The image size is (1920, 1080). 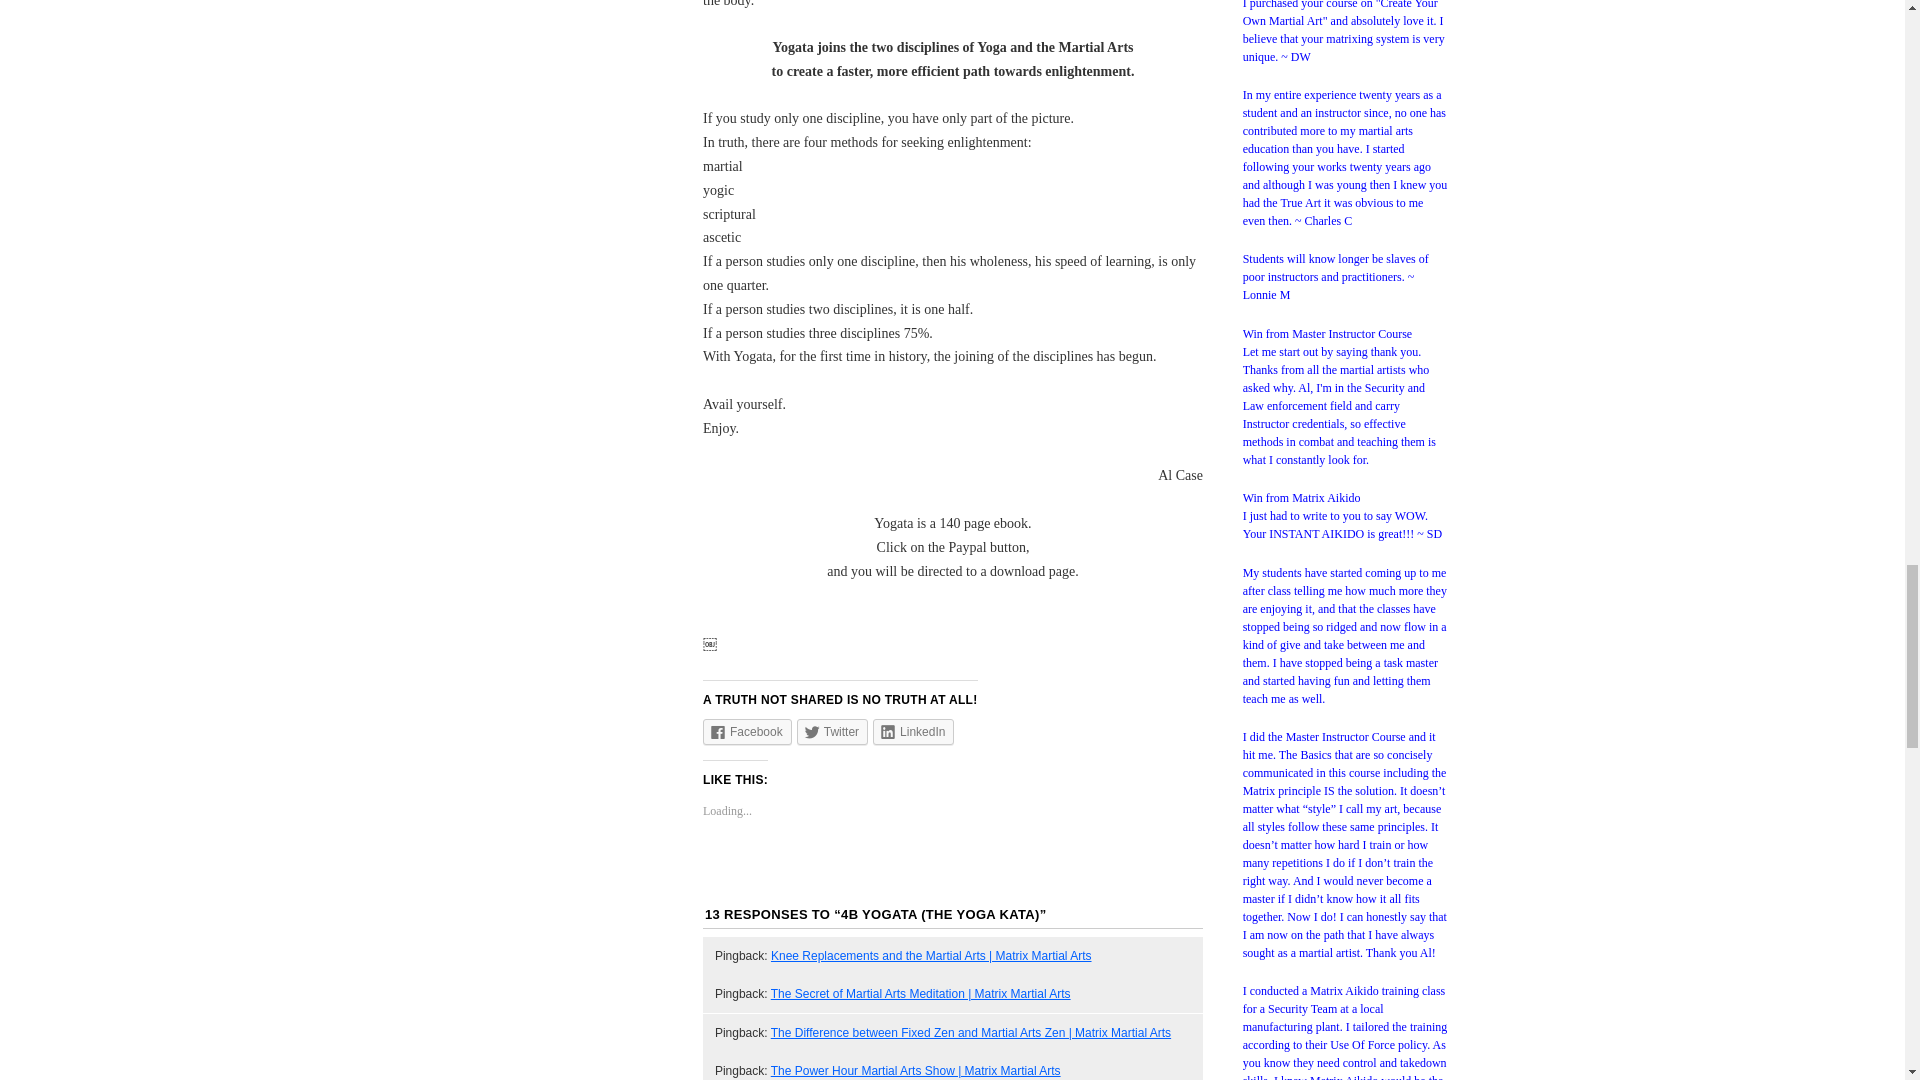 What do you see at coordinates (914, 732) in the screenshot?
I see `LinkedIn` at bounding box center [914, 732].